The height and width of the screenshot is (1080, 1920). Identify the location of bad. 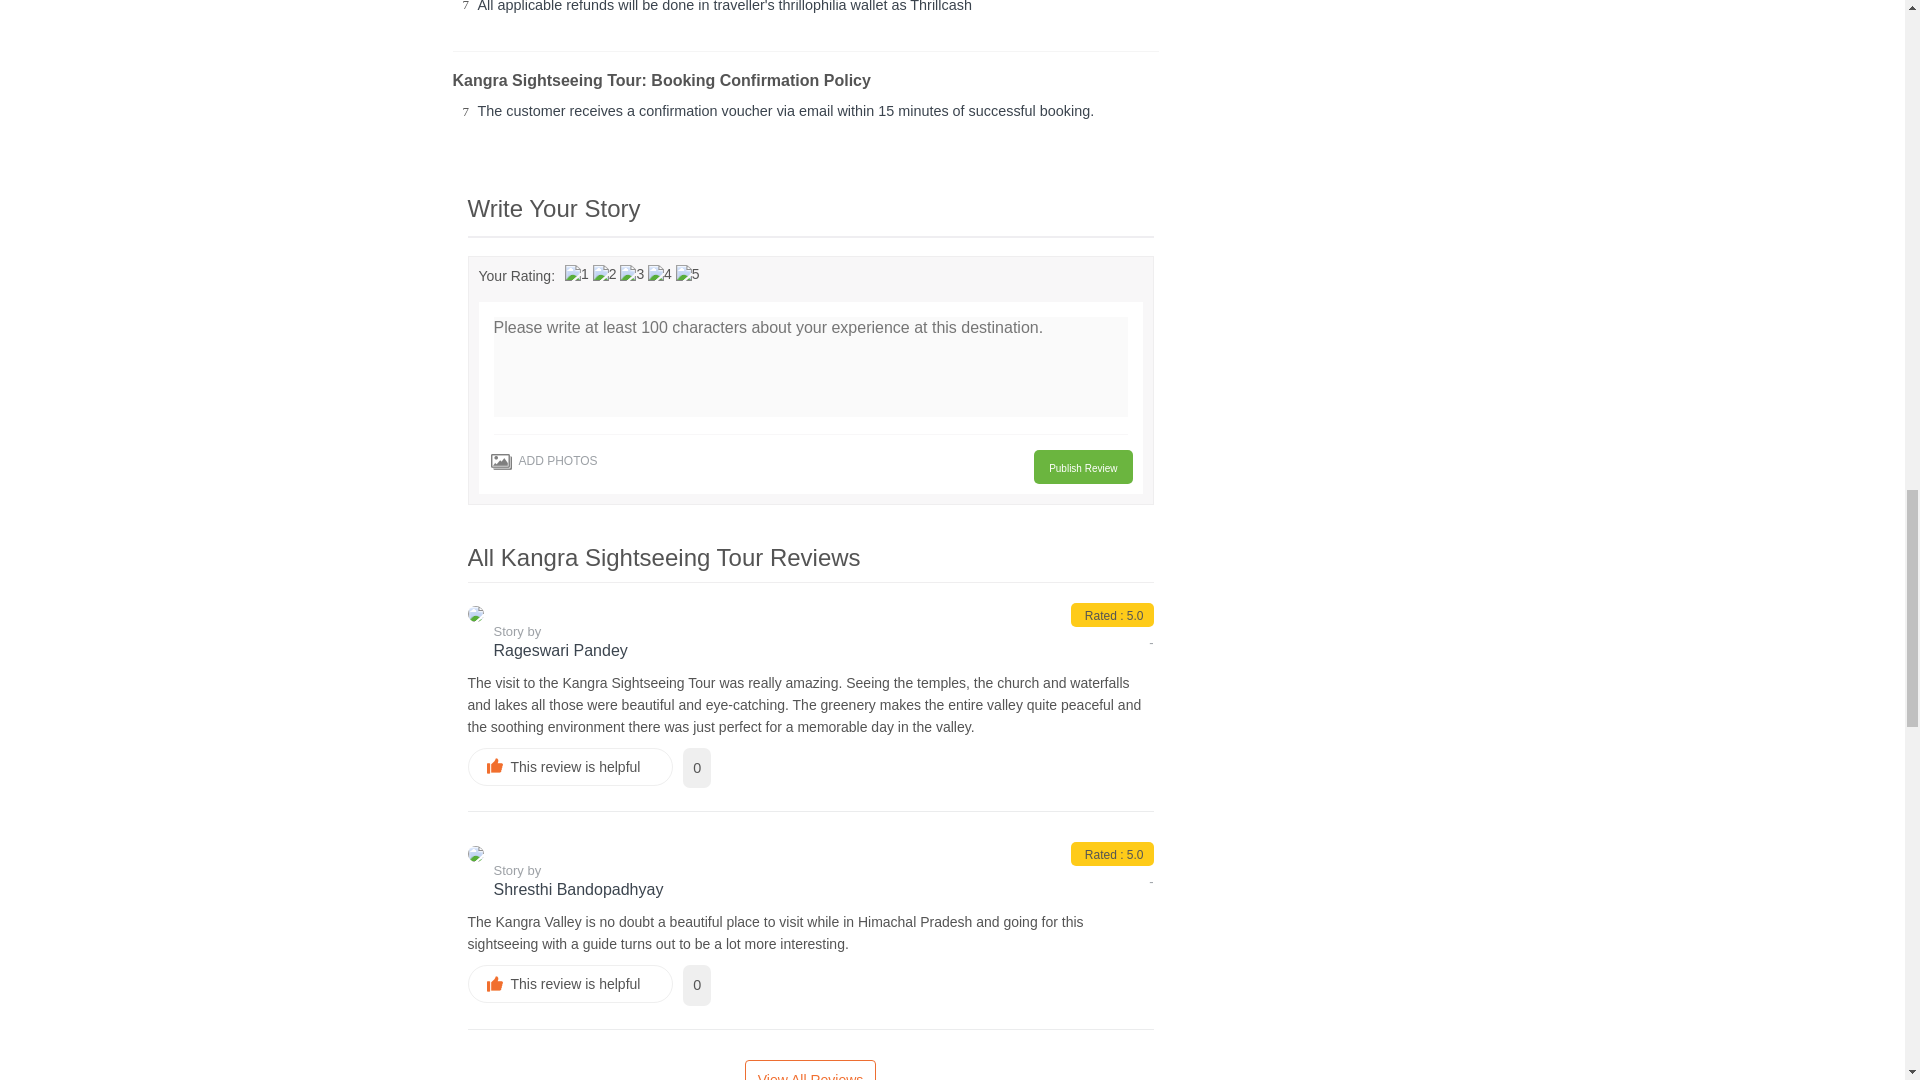
(576, 274).